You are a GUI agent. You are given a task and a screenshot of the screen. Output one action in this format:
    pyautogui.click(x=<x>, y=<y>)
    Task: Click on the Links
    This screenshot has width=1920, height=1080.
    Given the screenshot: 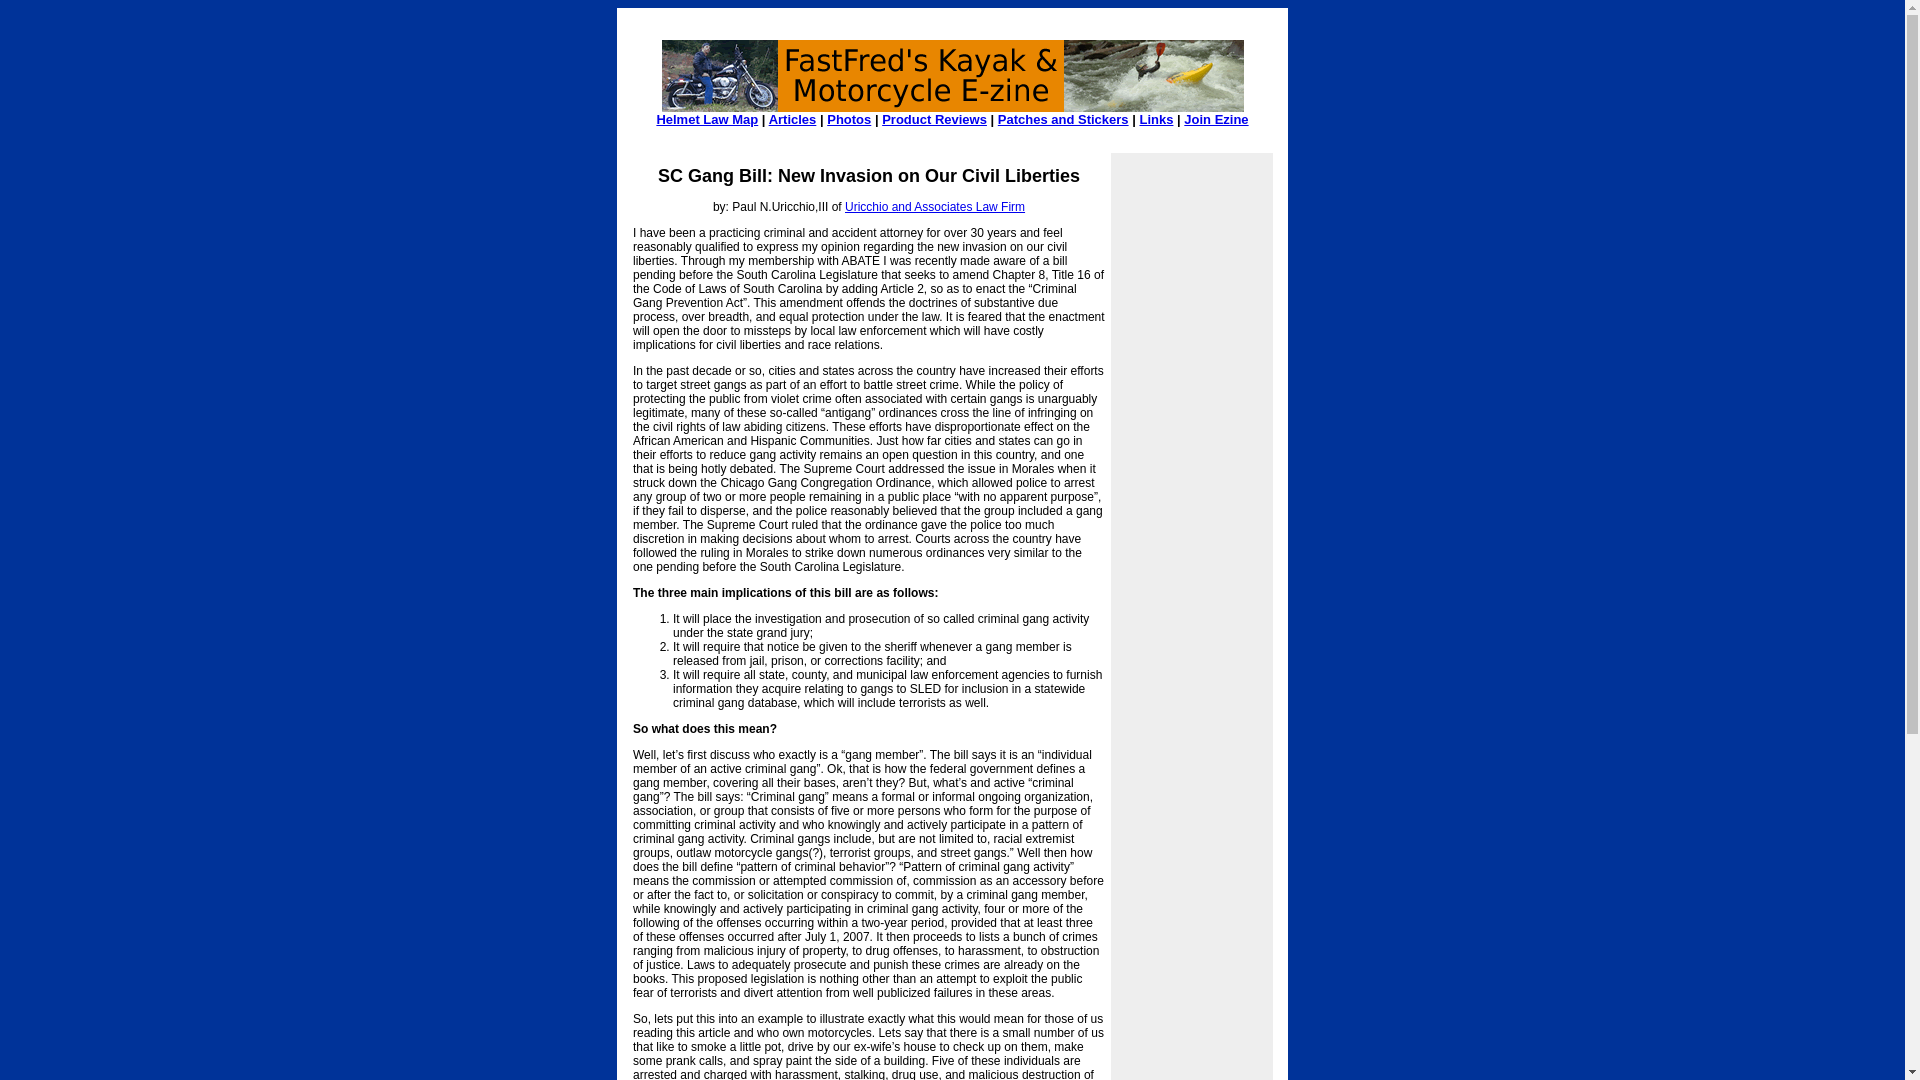 What is the action you would take?
    pyautogui.click(x=1156, y=120)
    